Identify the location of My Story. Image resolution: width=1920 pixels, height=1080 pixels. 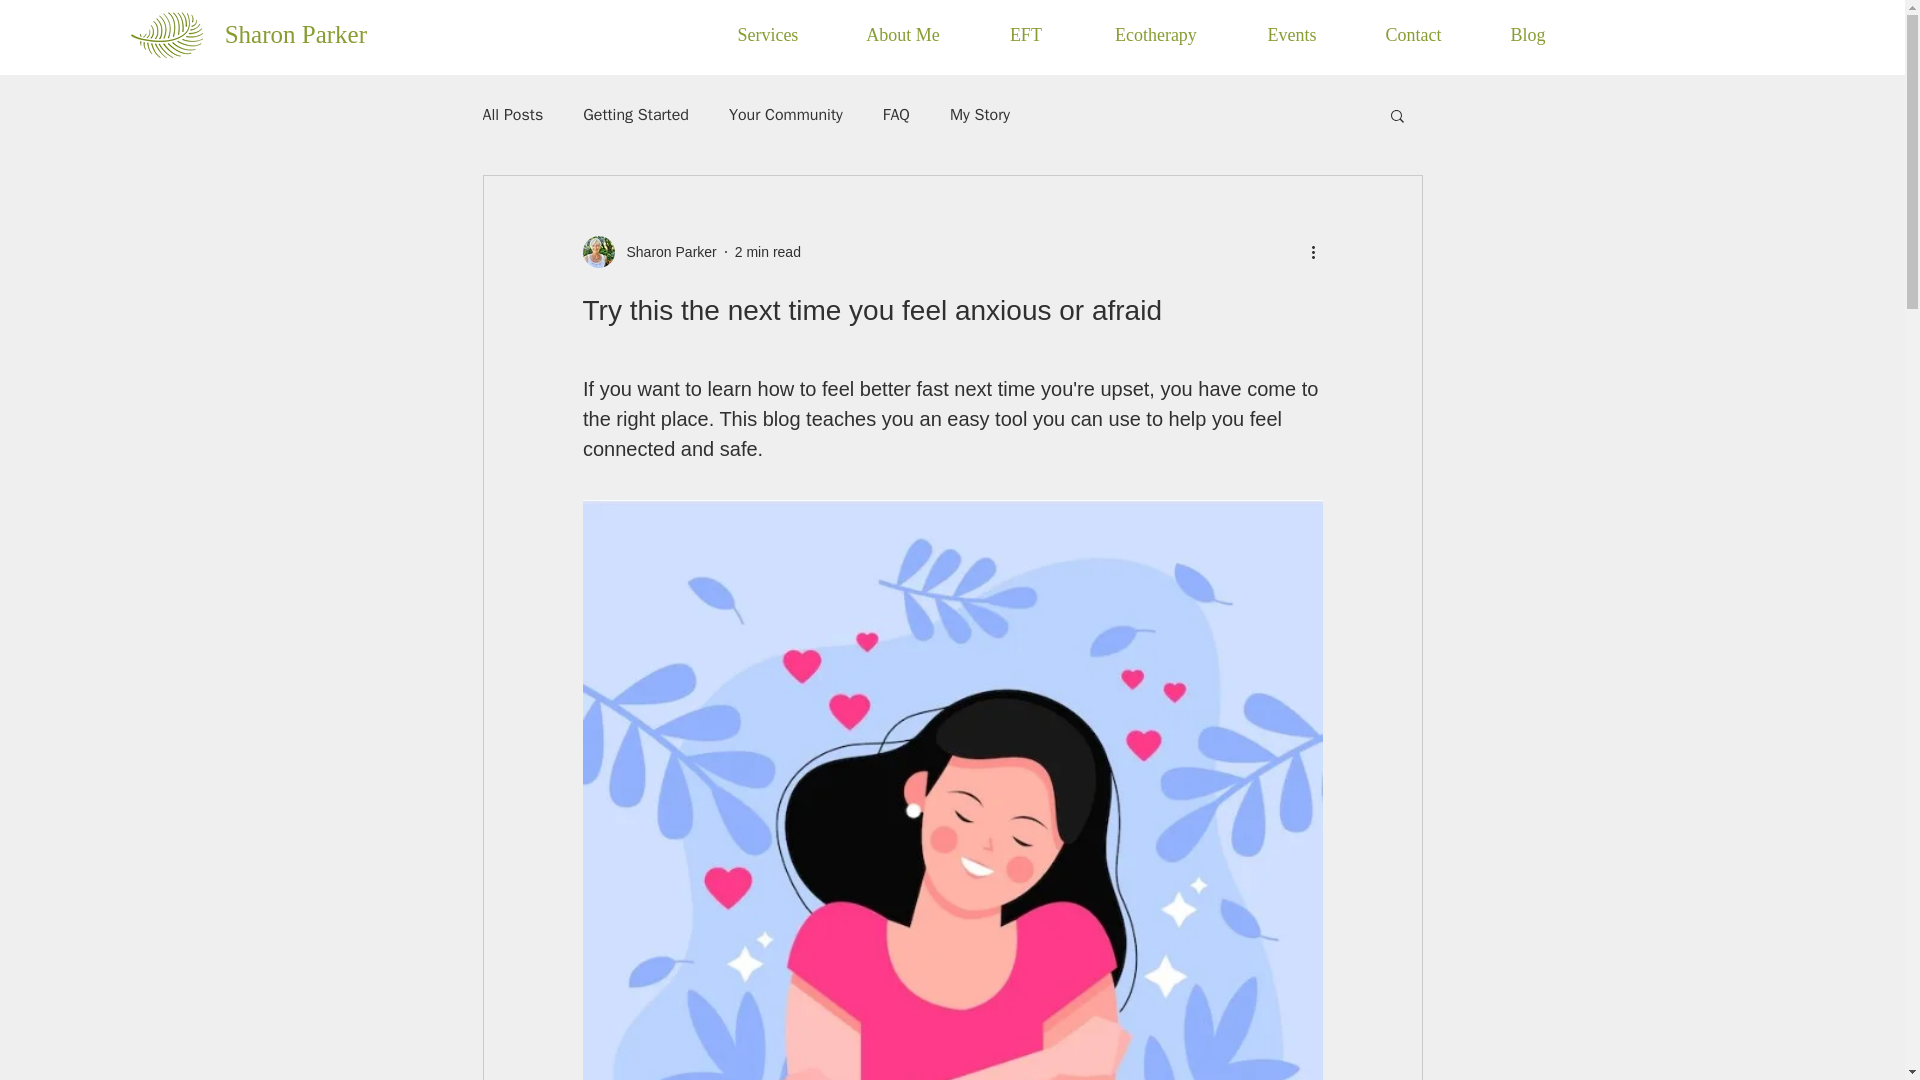
(980, 114).